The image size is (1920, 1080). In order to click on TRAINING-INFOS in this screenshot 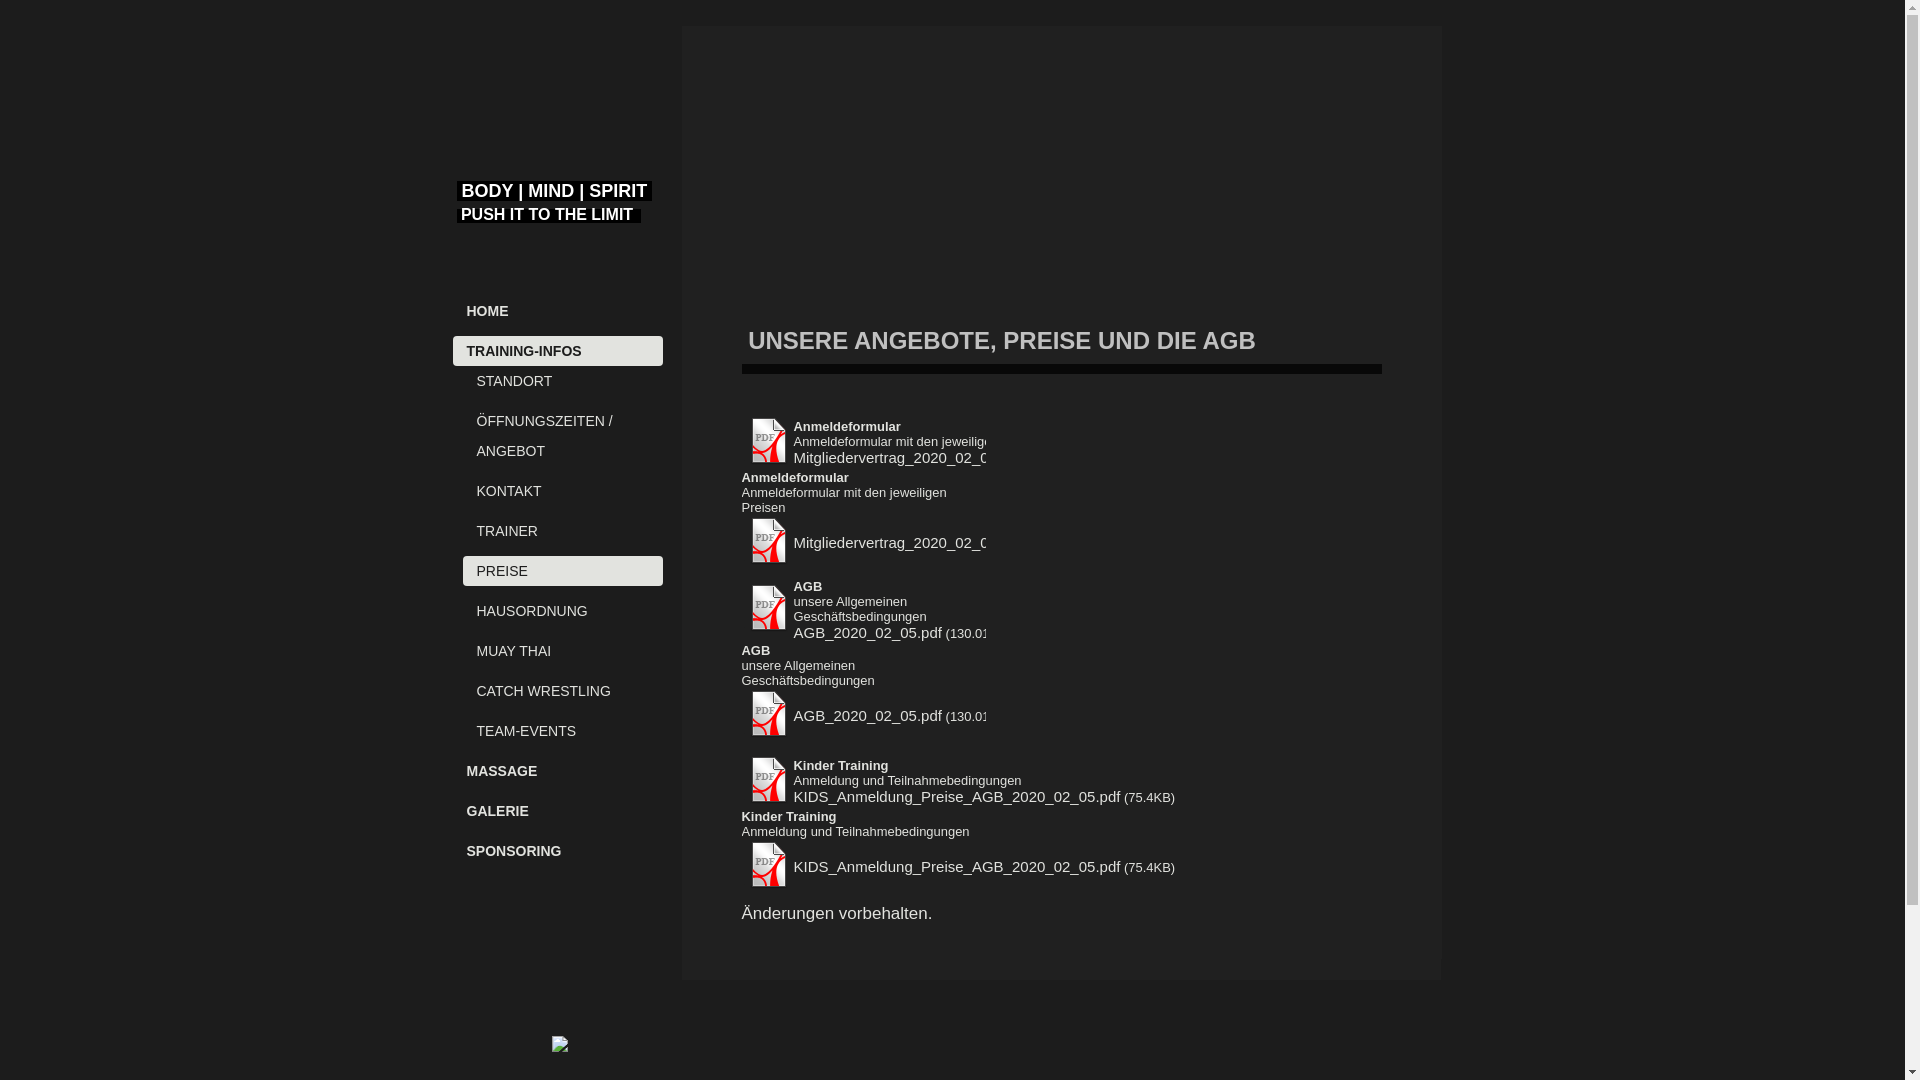, I will do `click(557, 351)`.